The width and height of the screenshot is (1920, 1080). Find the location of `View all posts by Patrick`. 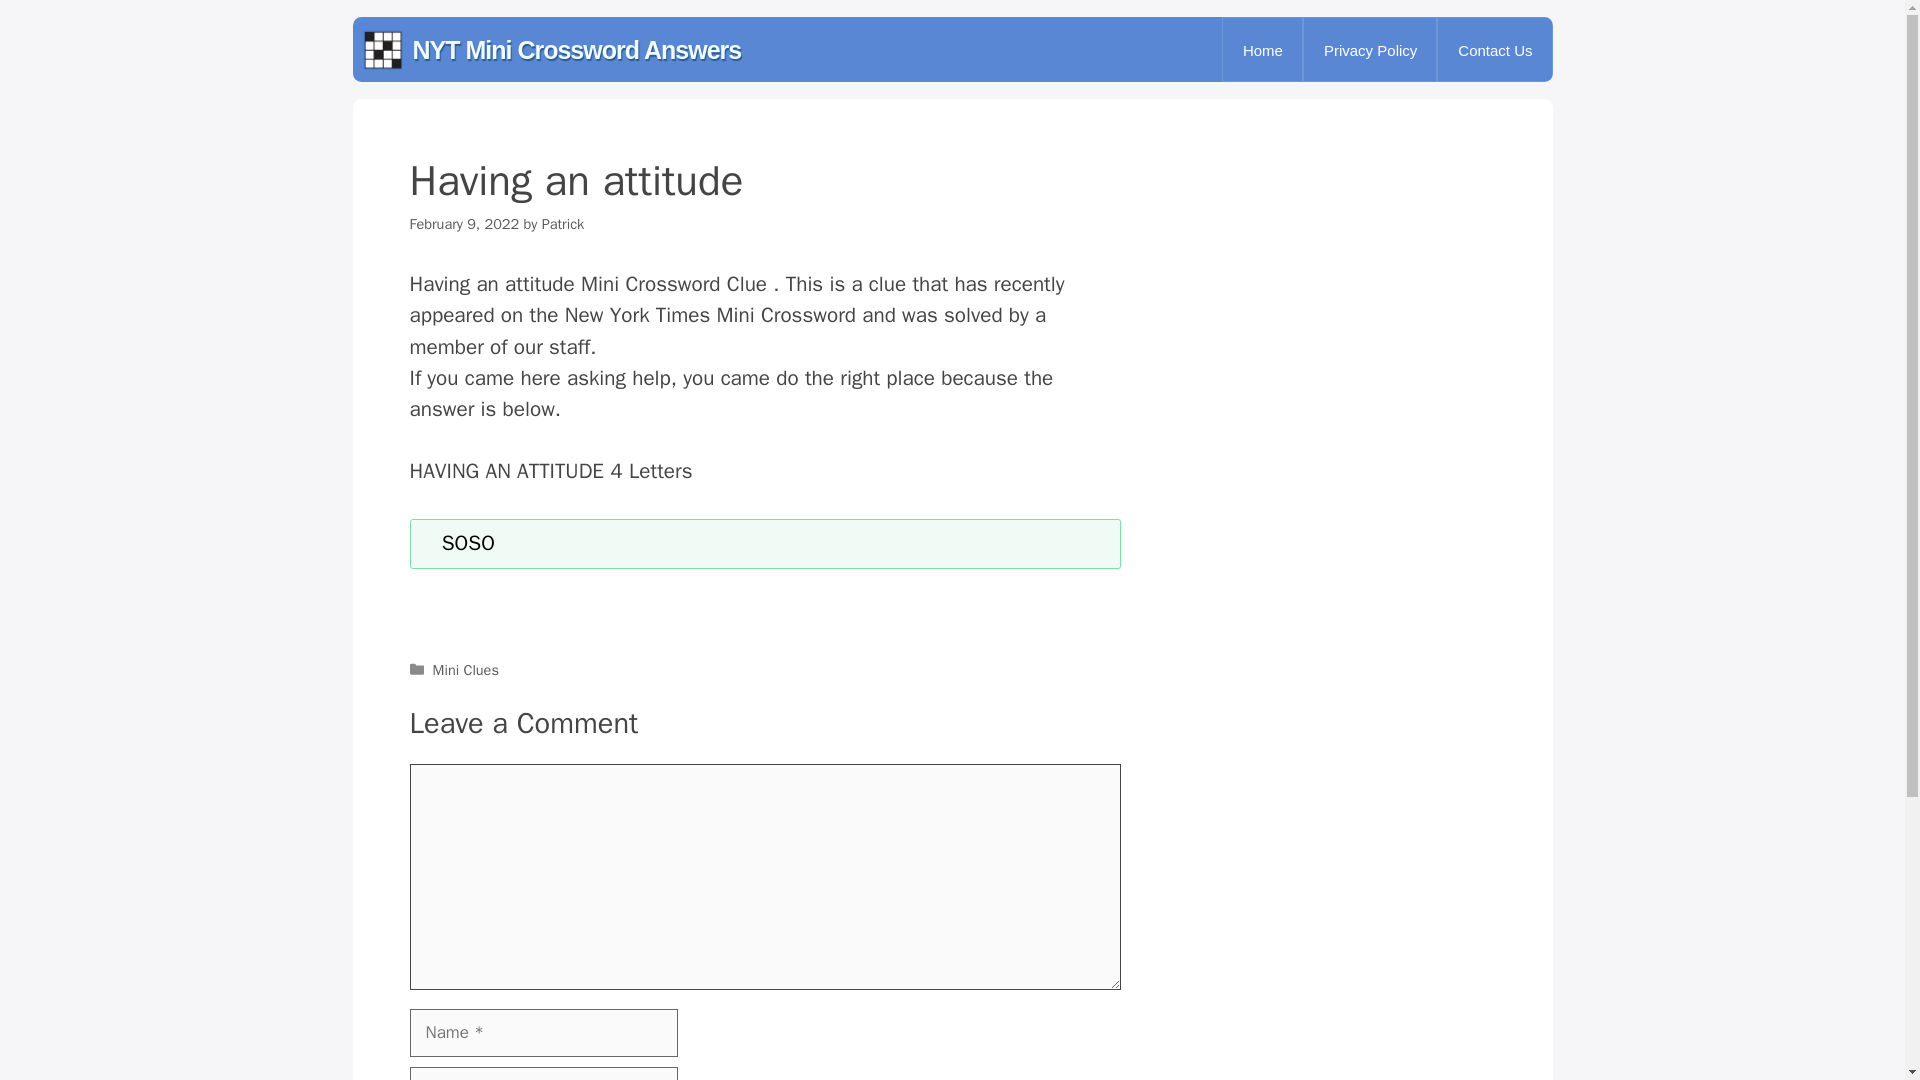

View all posts by Patrick is located at coordinates (563, 224).